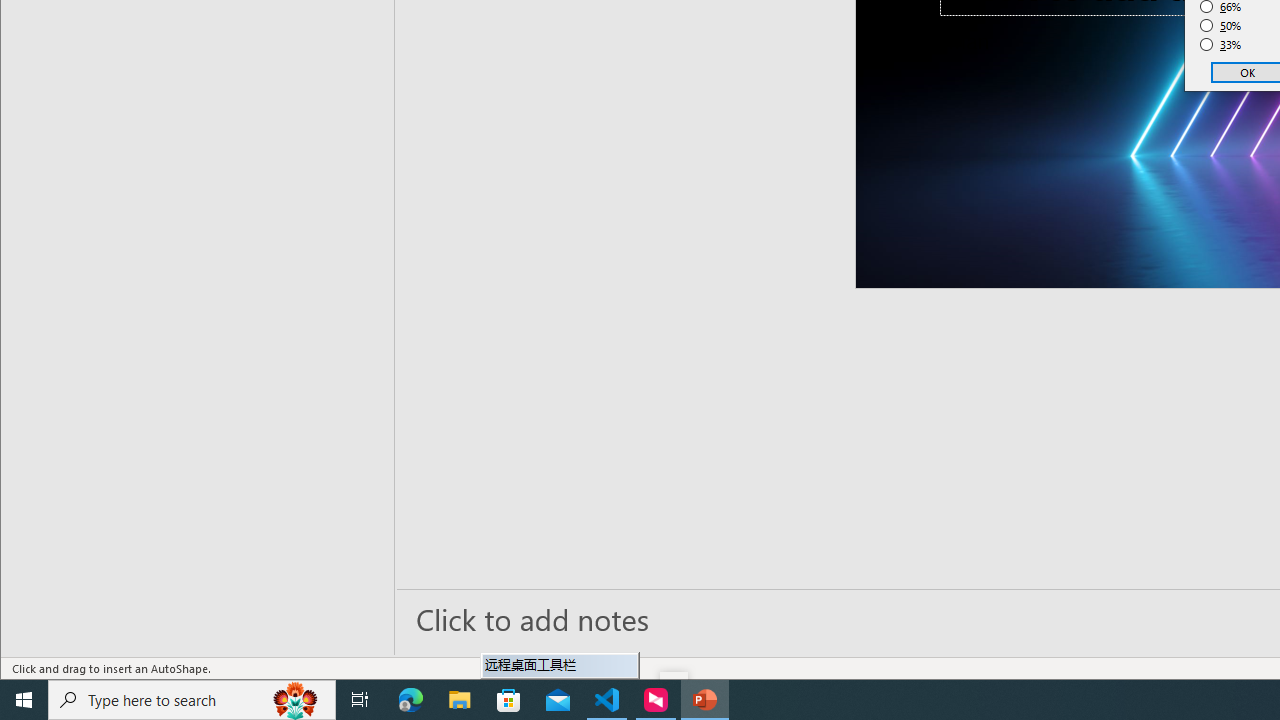  Describe the element at coordinates (1221, 44) in the screenshot. I see `33%` at that location.